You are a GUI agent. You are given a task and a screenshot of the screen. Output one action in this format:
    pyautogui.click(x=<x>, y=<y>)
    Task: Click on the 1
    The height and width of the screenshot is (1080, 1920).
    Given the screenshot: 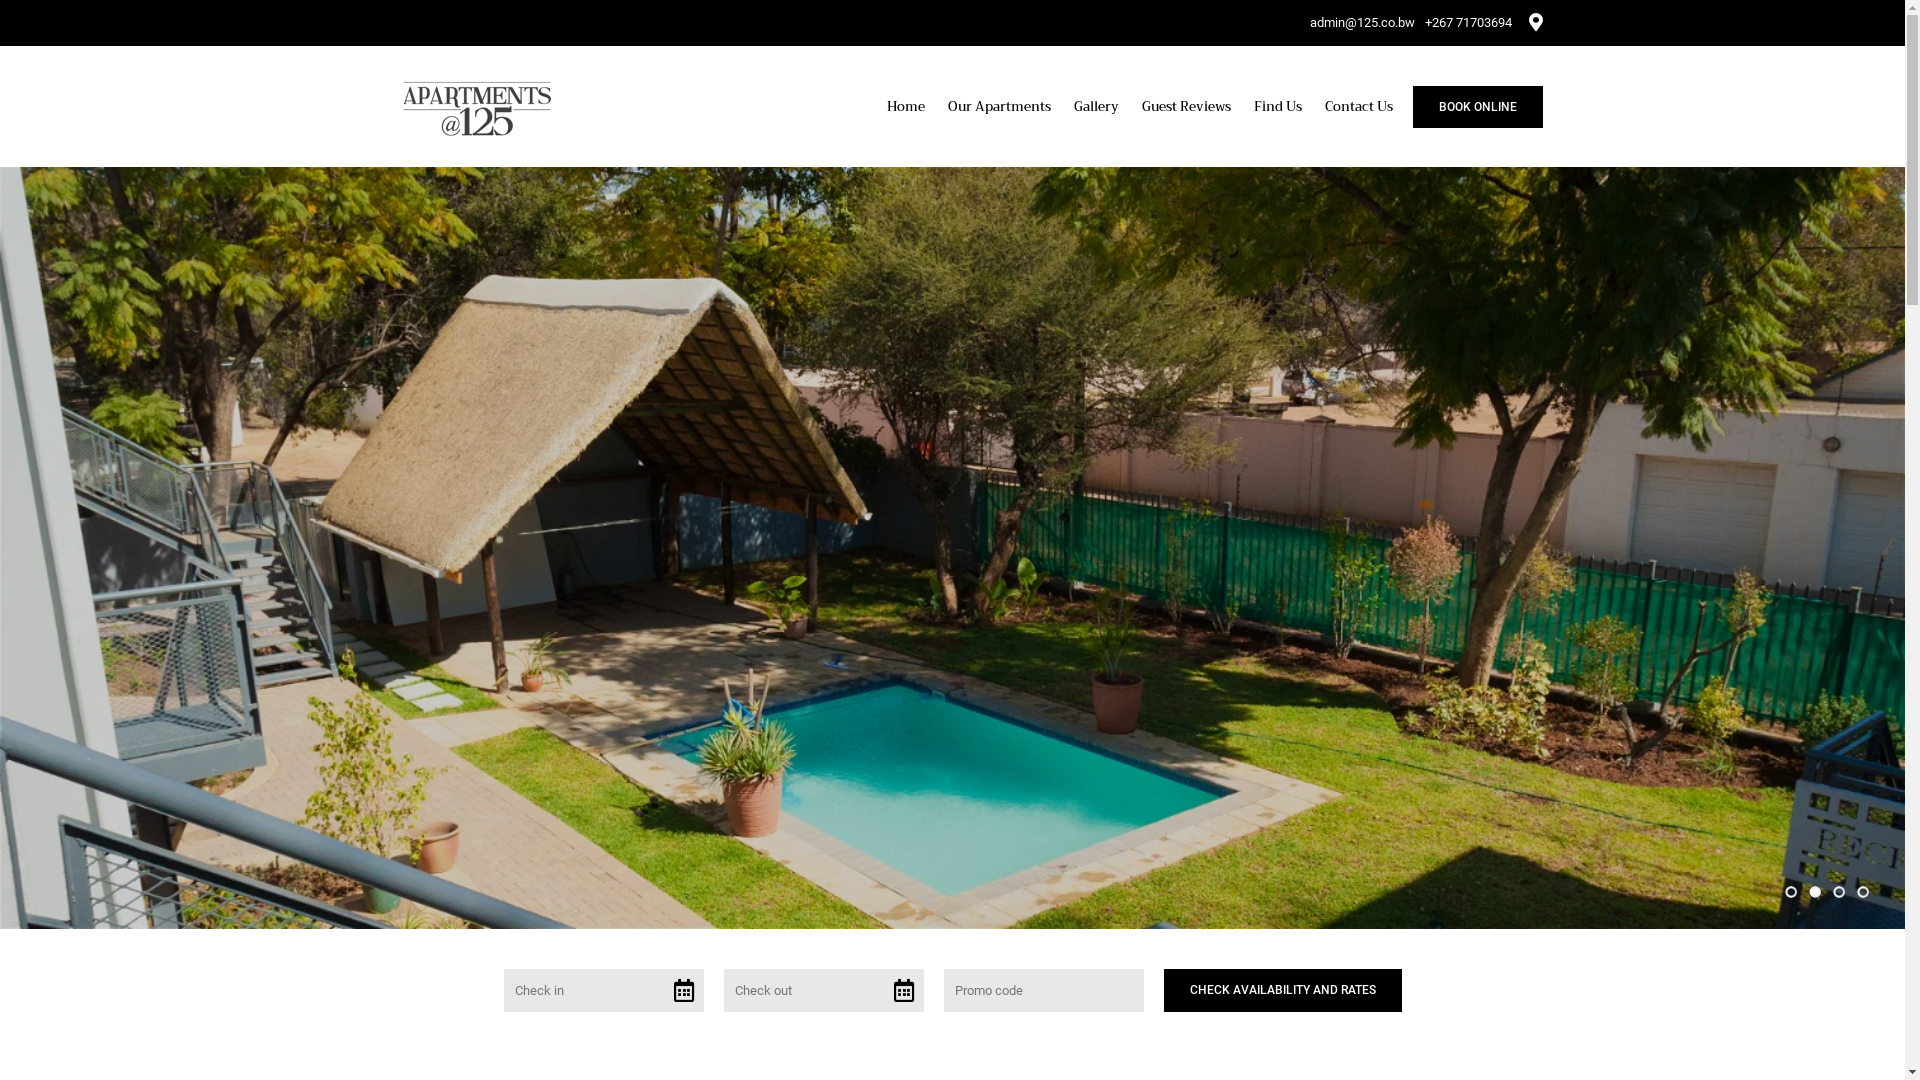 What is the action you would take?
    pyautogui.click(x=1791, y=892)
    